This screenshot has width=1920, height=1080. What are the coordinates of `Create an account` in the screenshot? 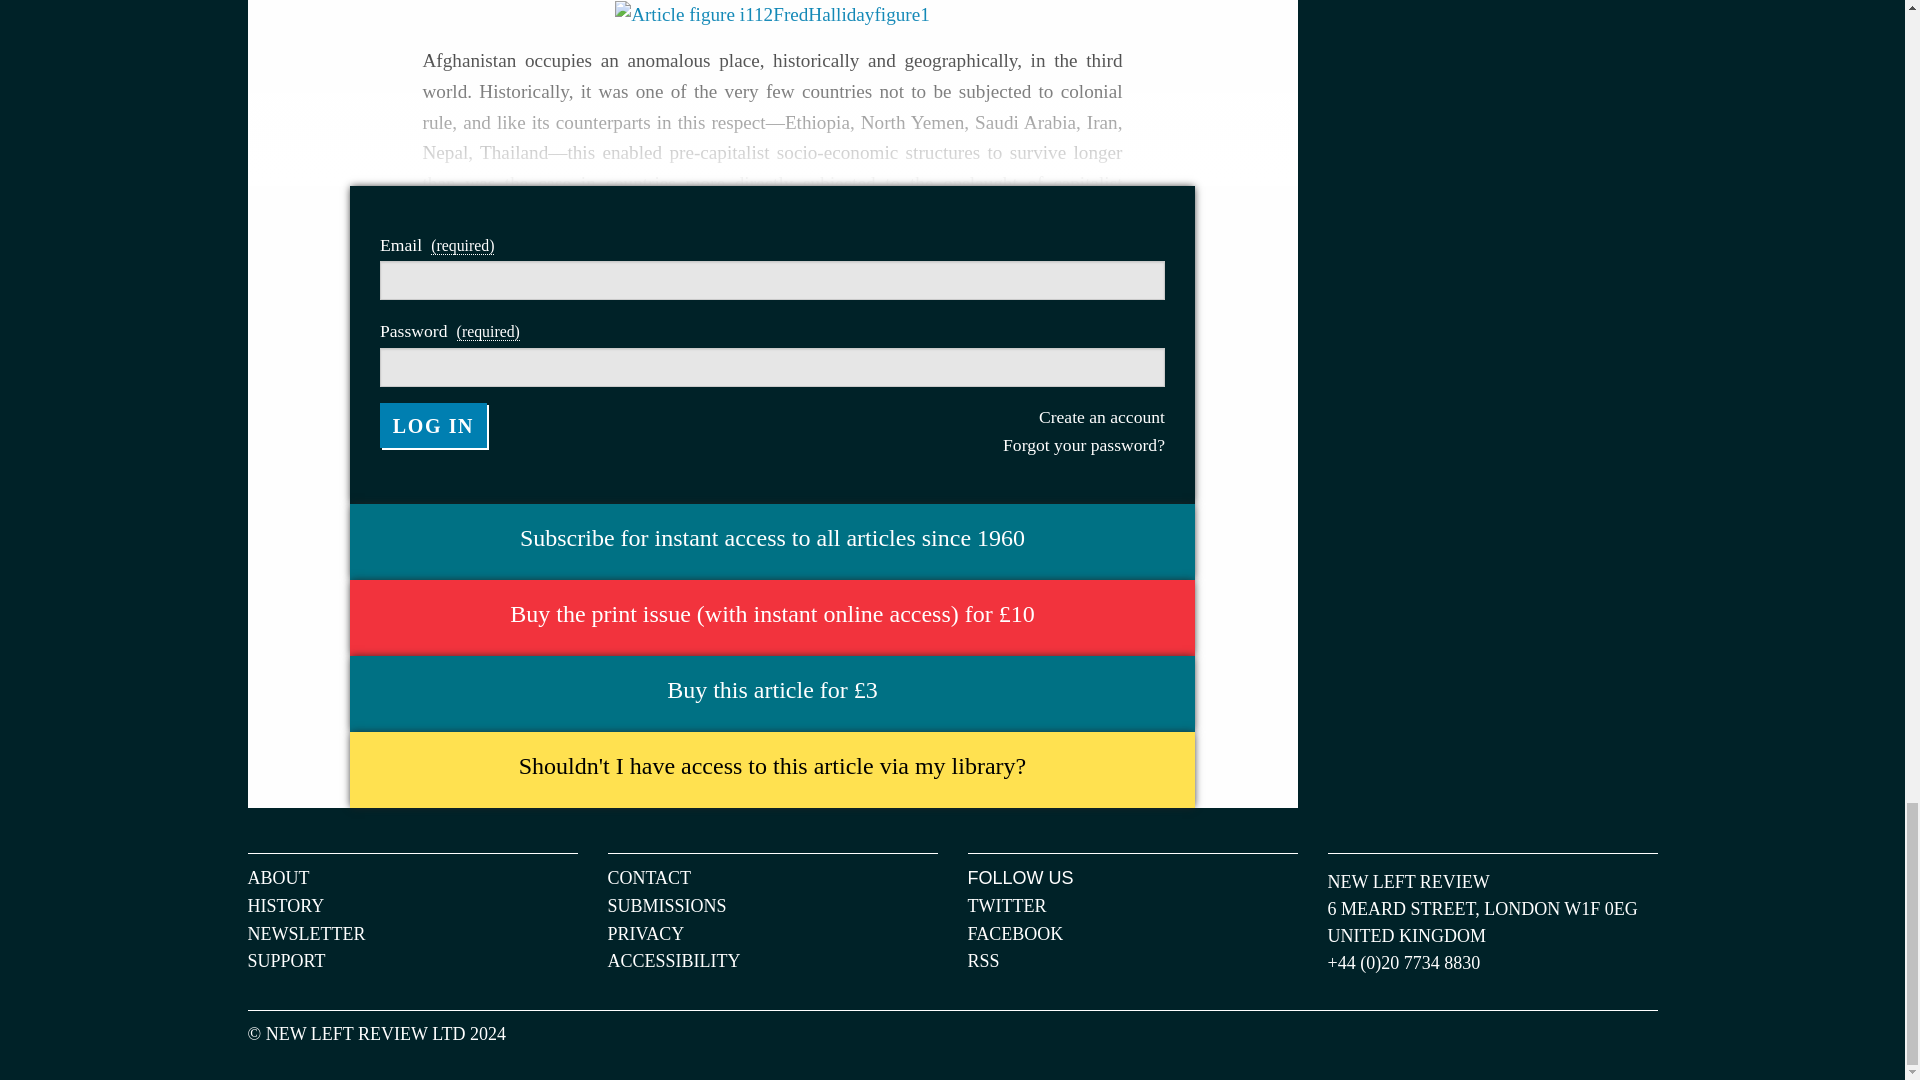 It's located at (967, 416).